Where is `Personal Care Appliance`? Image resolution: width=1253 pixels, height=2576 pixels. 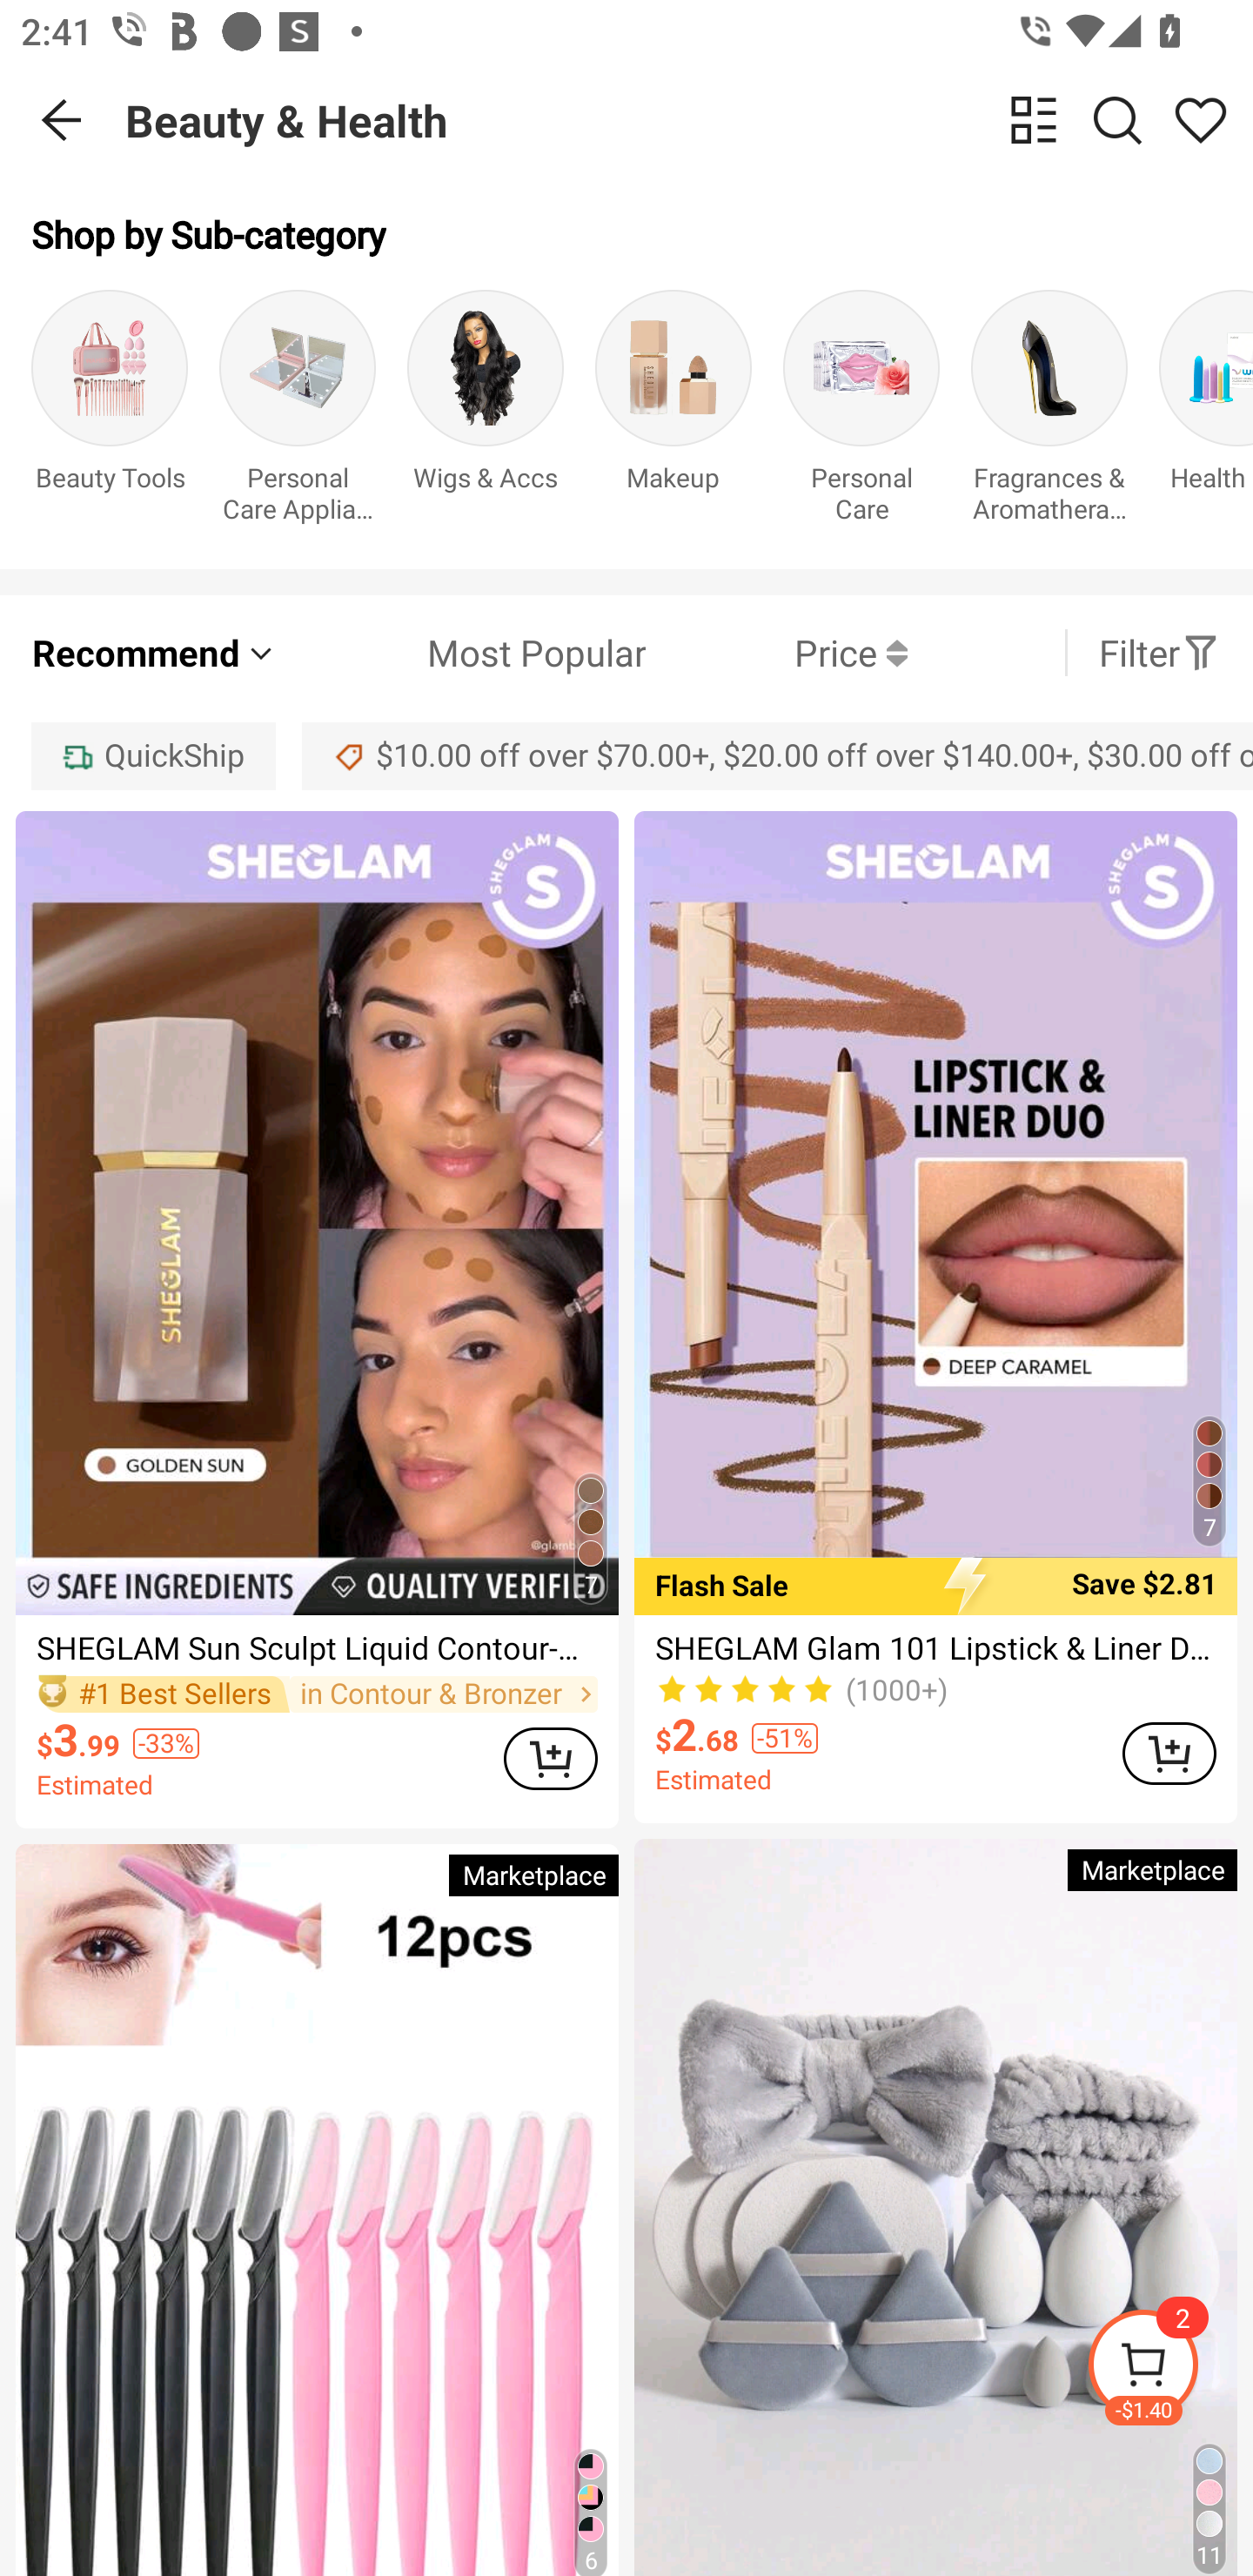
Personal Care Appliance is located at coordinates (298, 413).